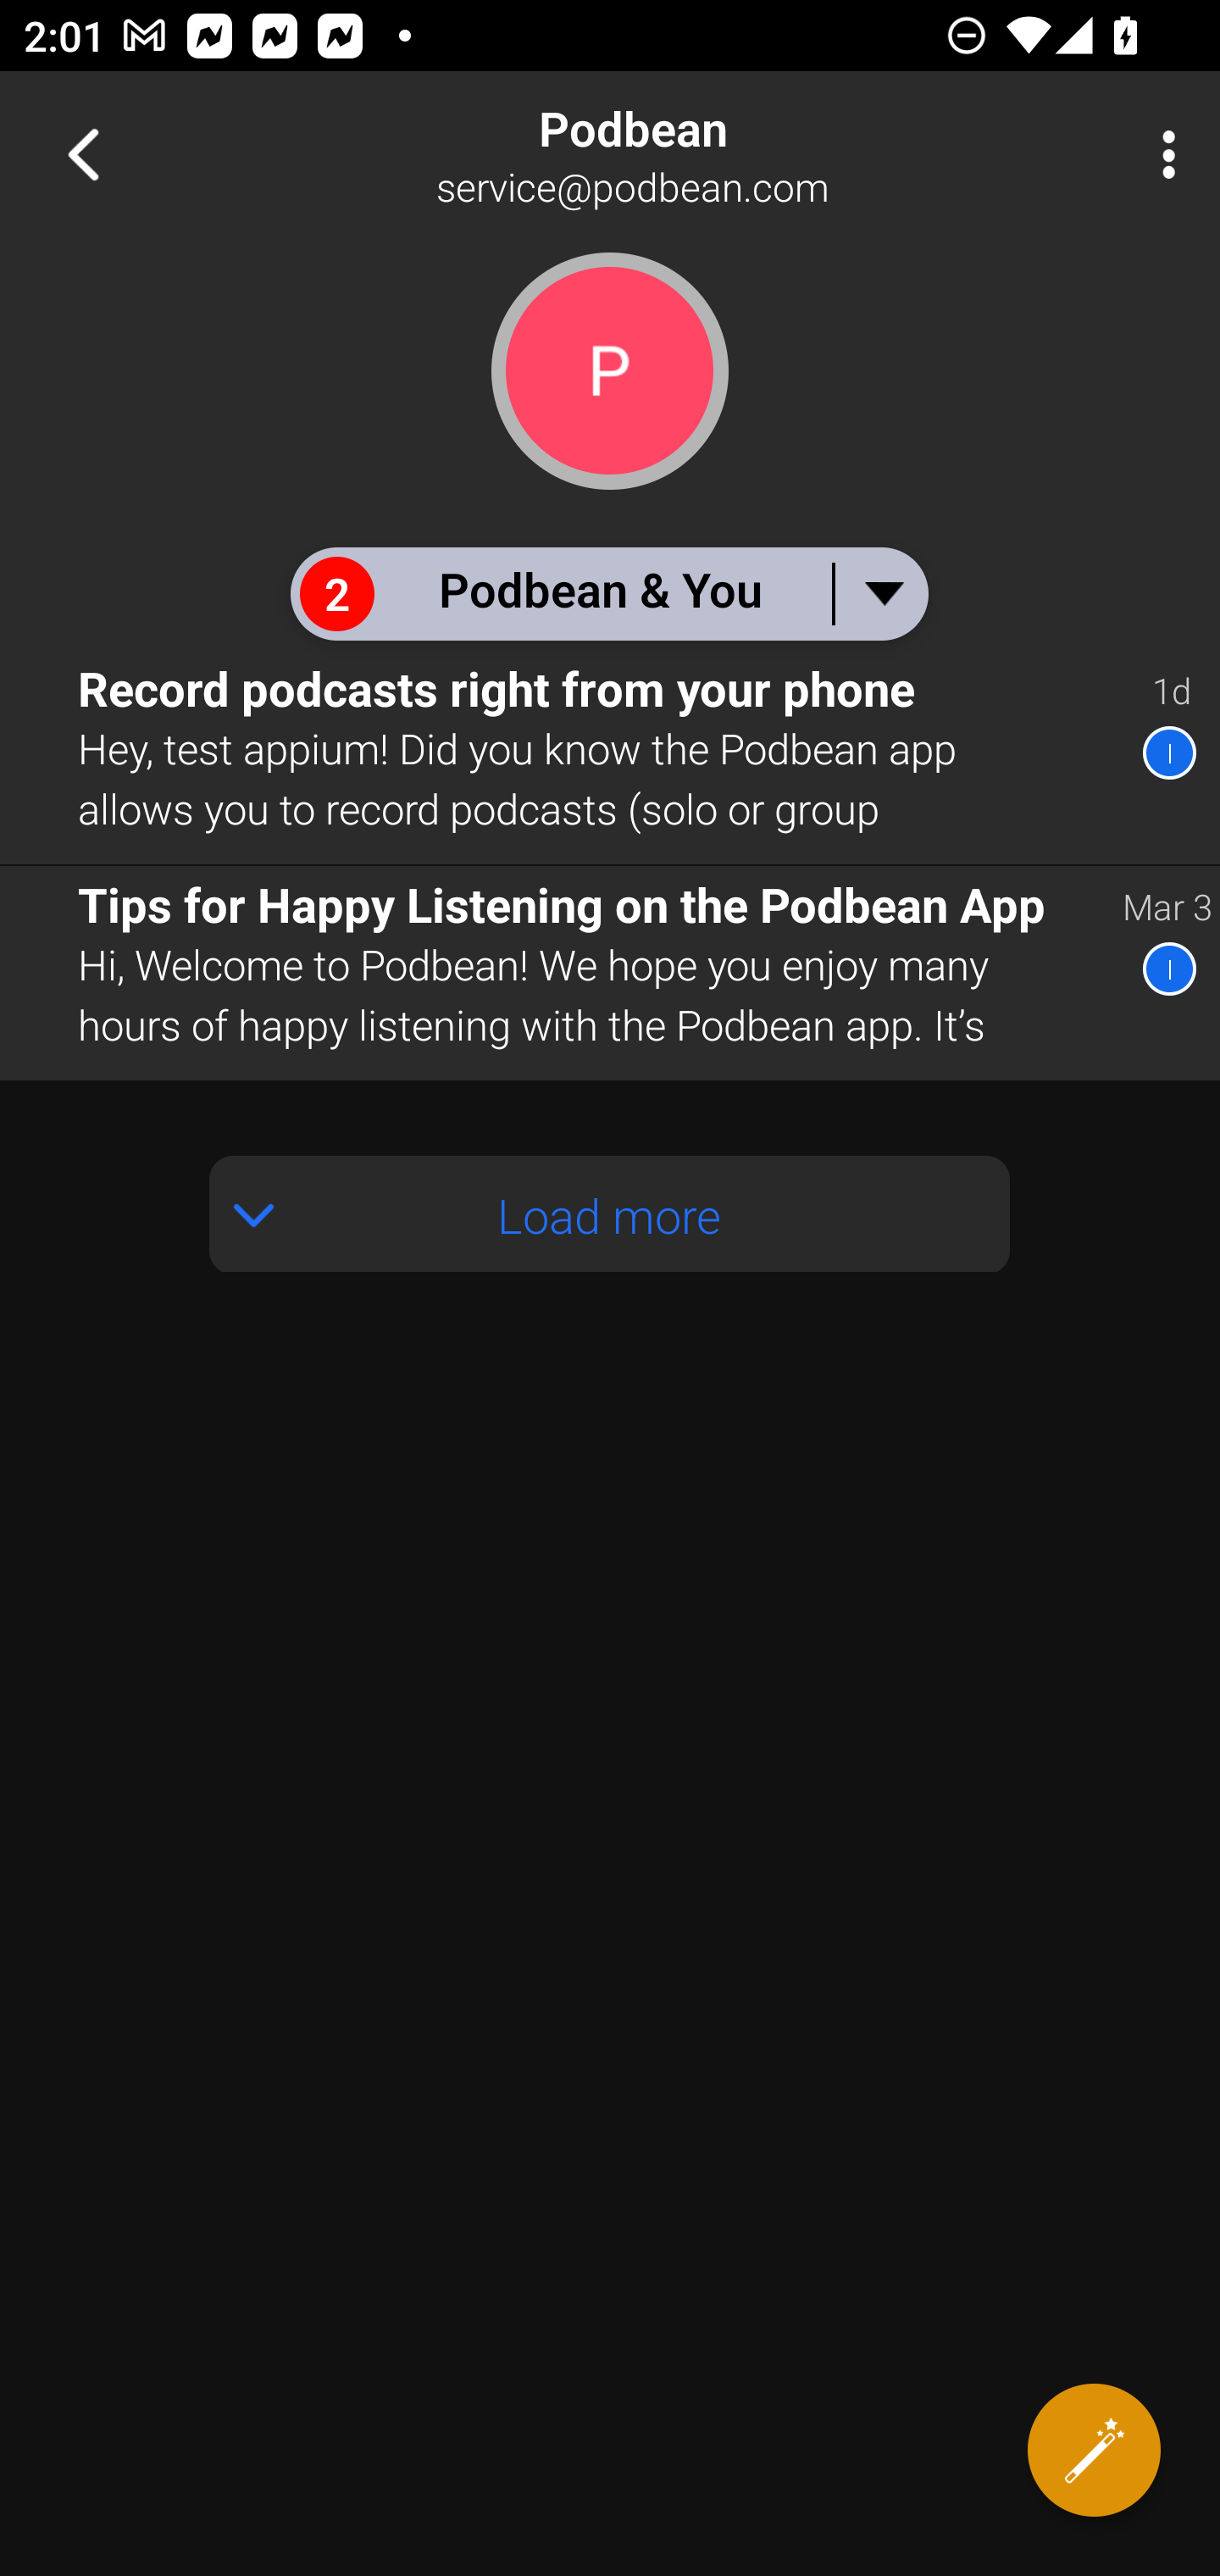 Image resolution: width=1220 pixels, height=2576 pixels. What do you see at coordinates (83, 154) in the screenshot?
I see `Navigate up` at bounding box center [83, 154].